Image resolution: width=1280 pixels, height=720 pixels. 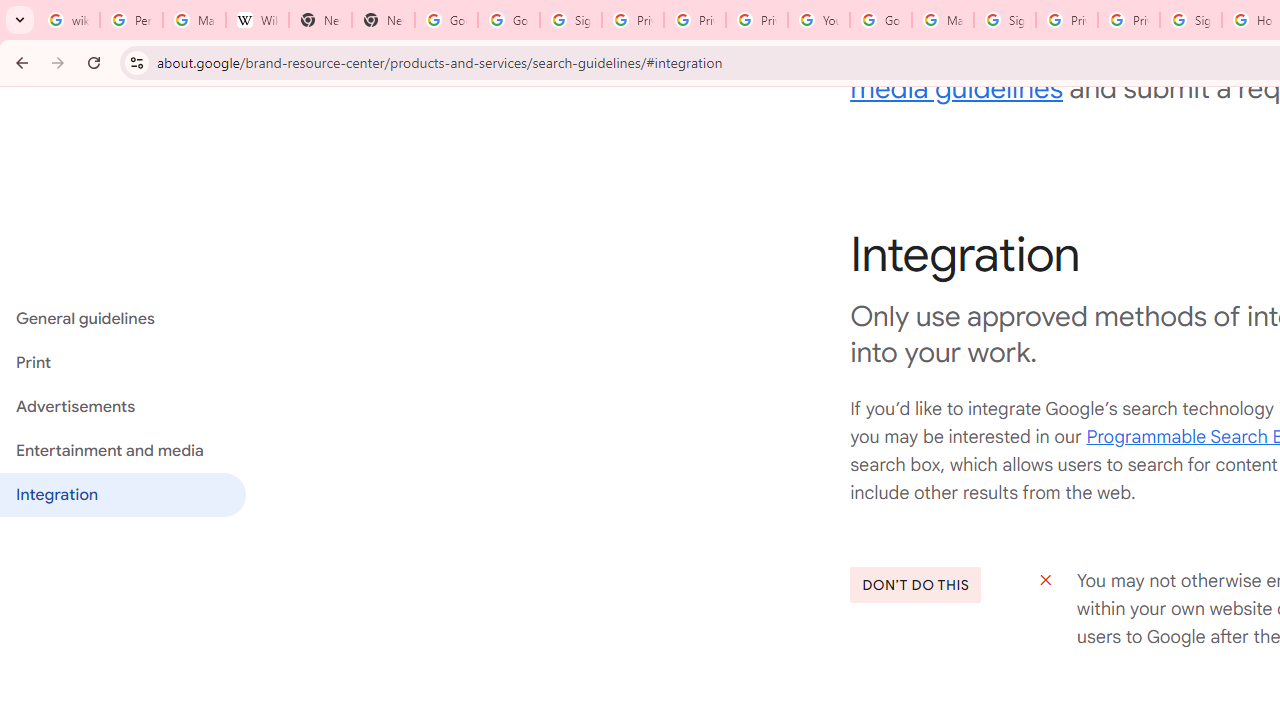 I want to click on New Tab, so click(x=320, y=20).